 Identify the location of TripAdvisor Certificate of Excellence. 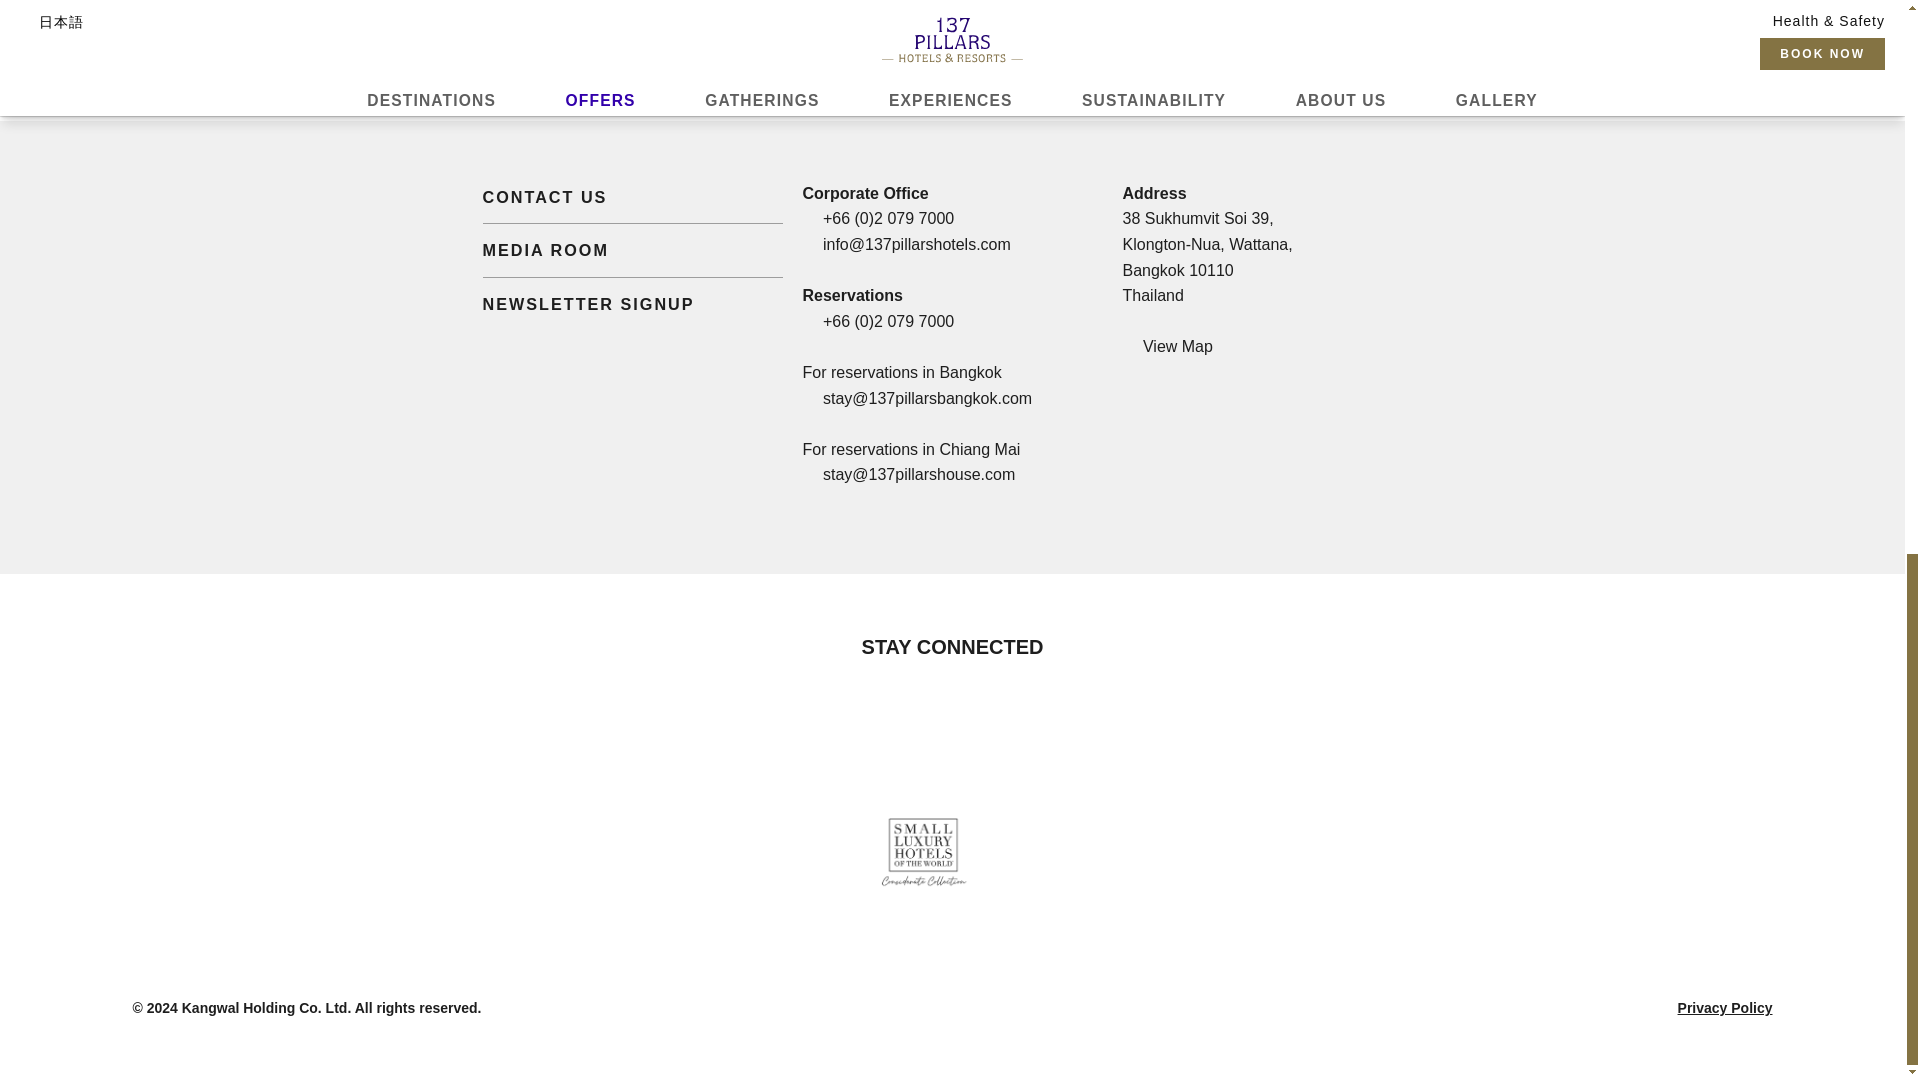
(833, 846).